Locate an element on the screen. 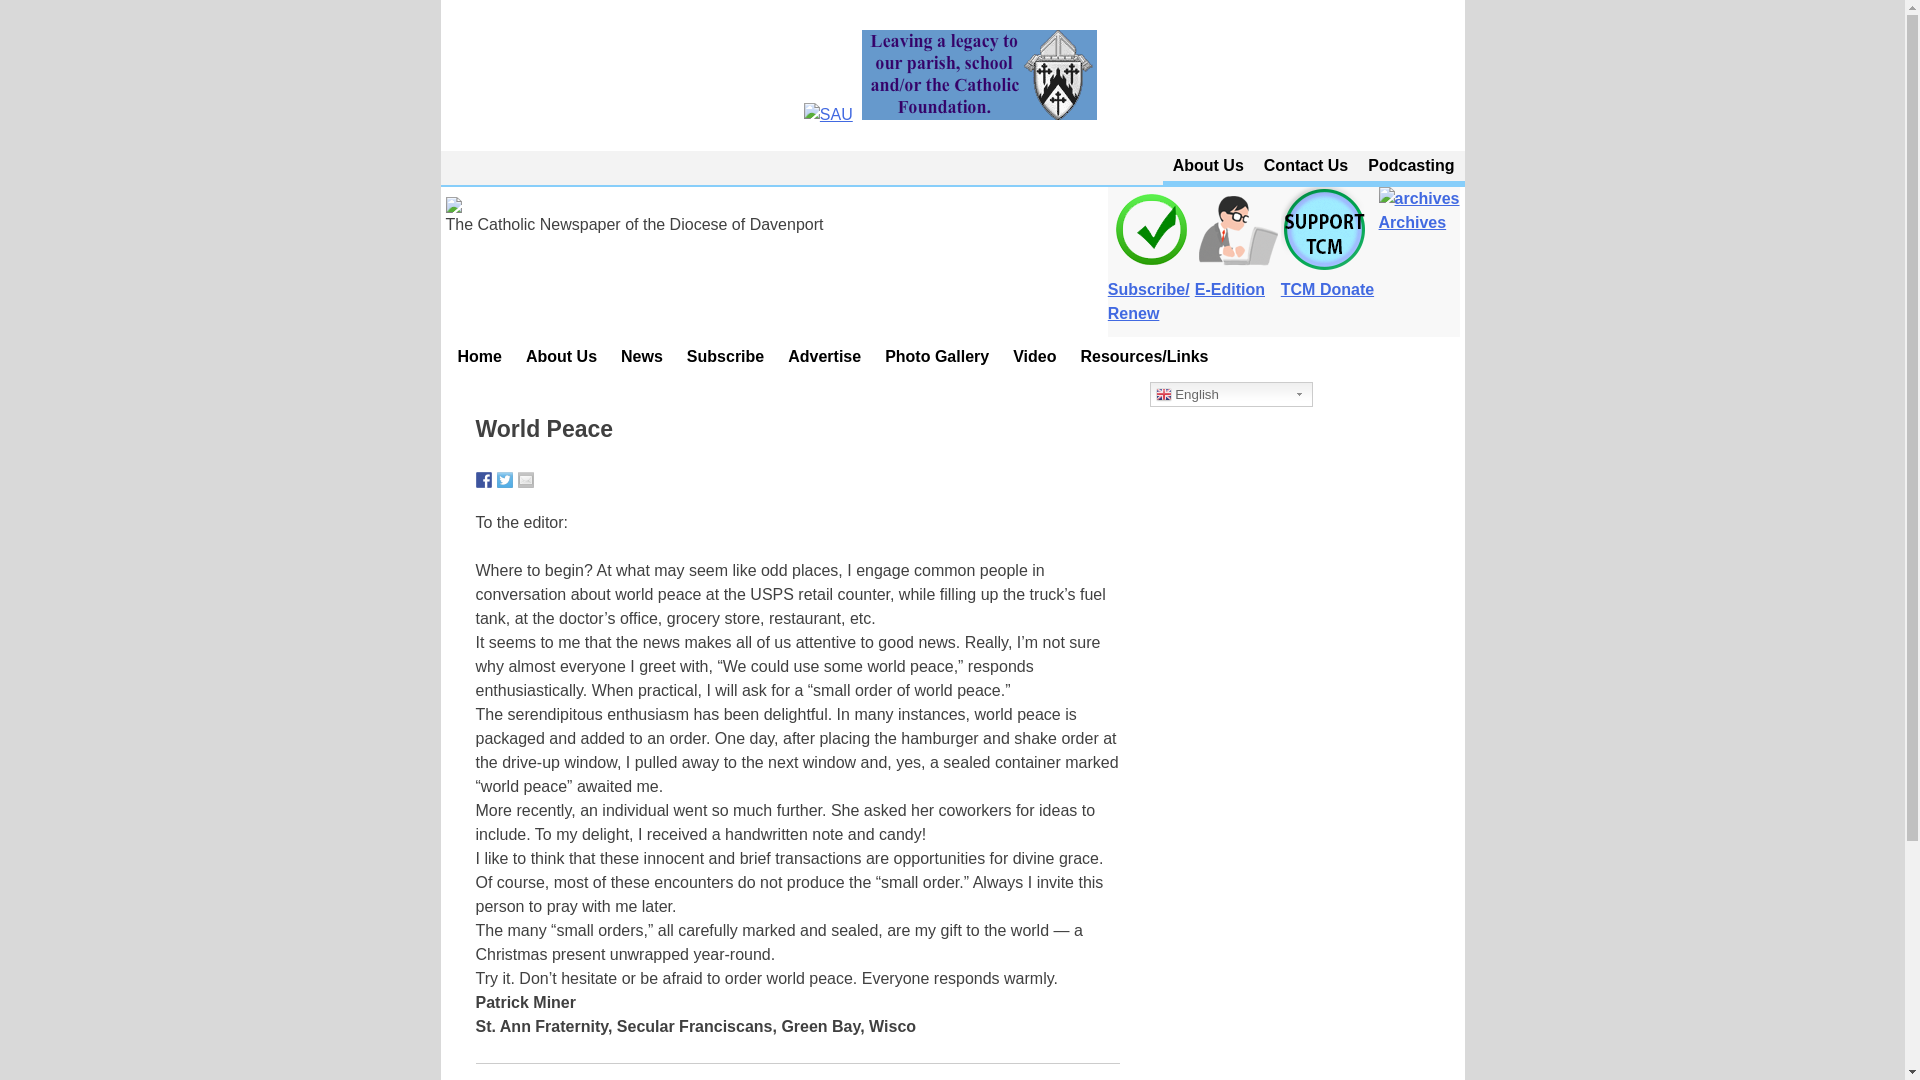  About Us is located at coordinates (561, 356).